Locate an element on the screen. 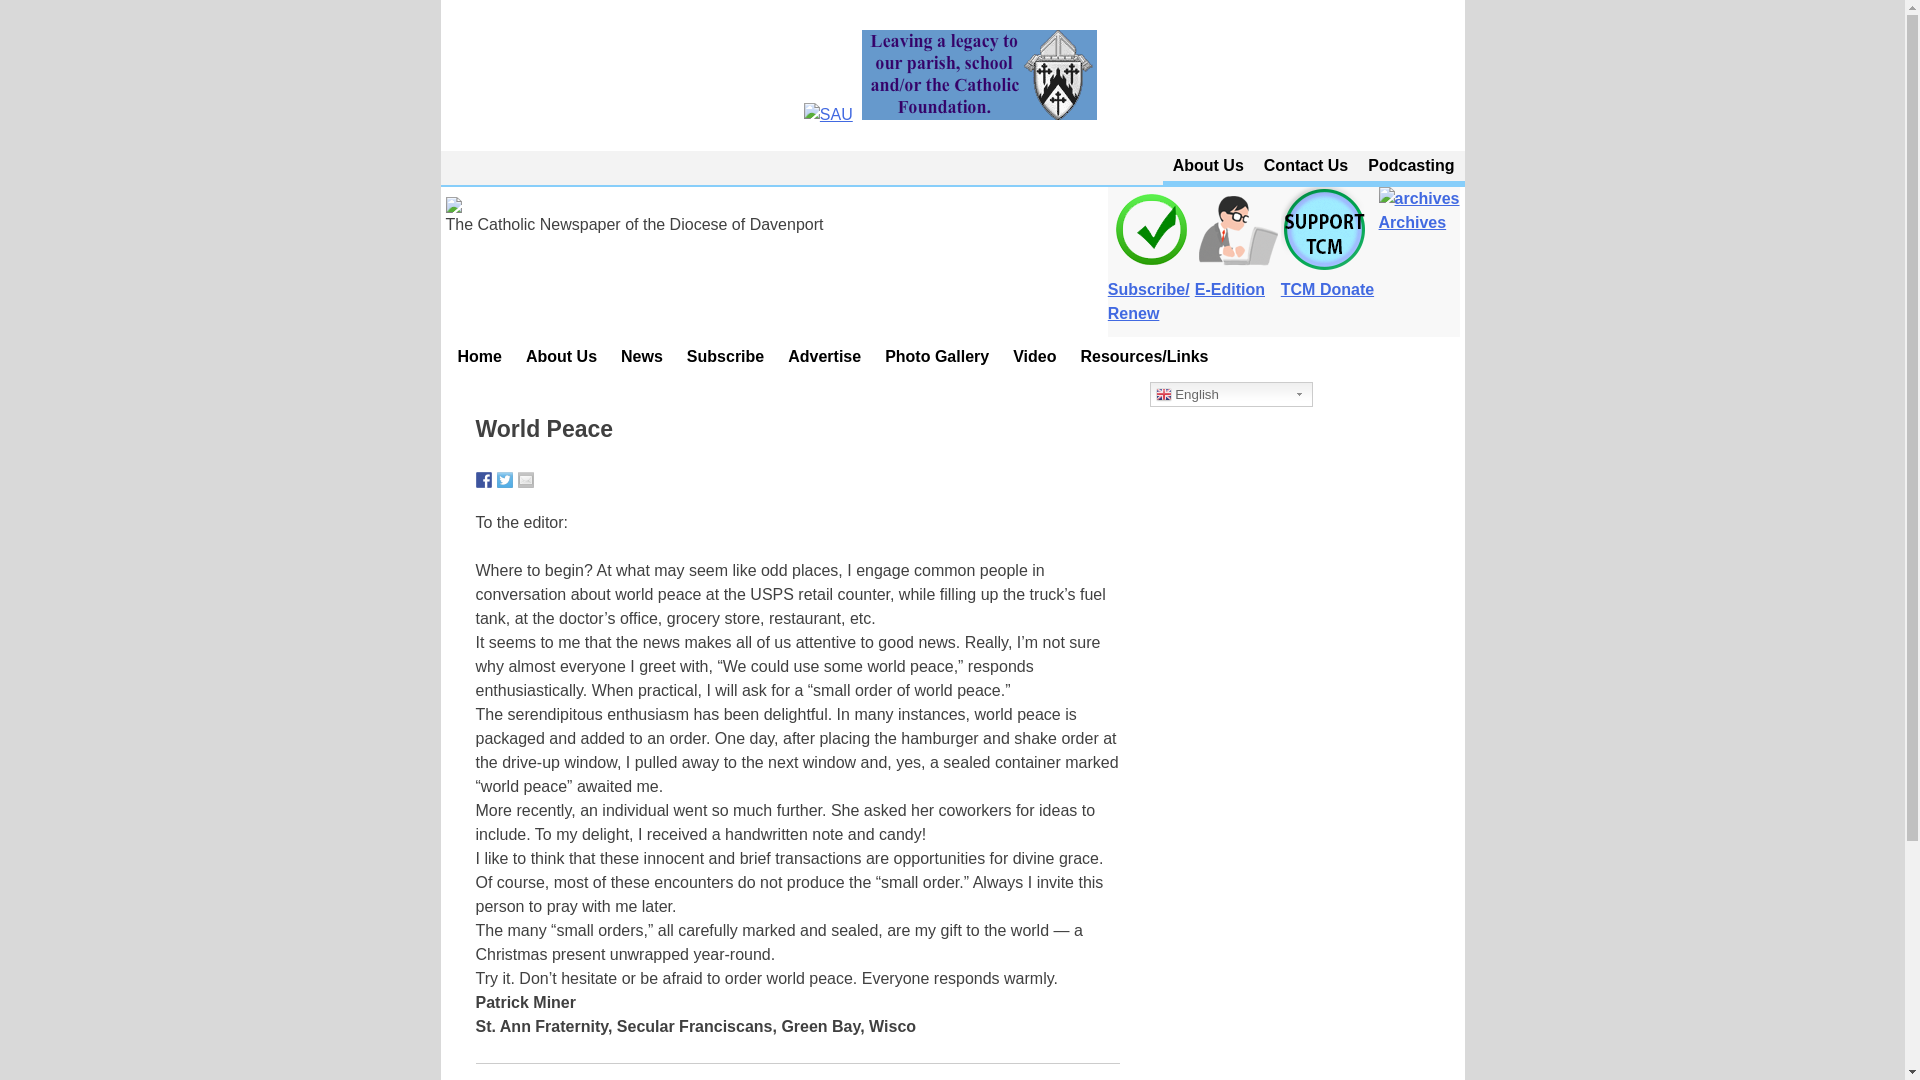  About Us is located at coordinates (561, 356).